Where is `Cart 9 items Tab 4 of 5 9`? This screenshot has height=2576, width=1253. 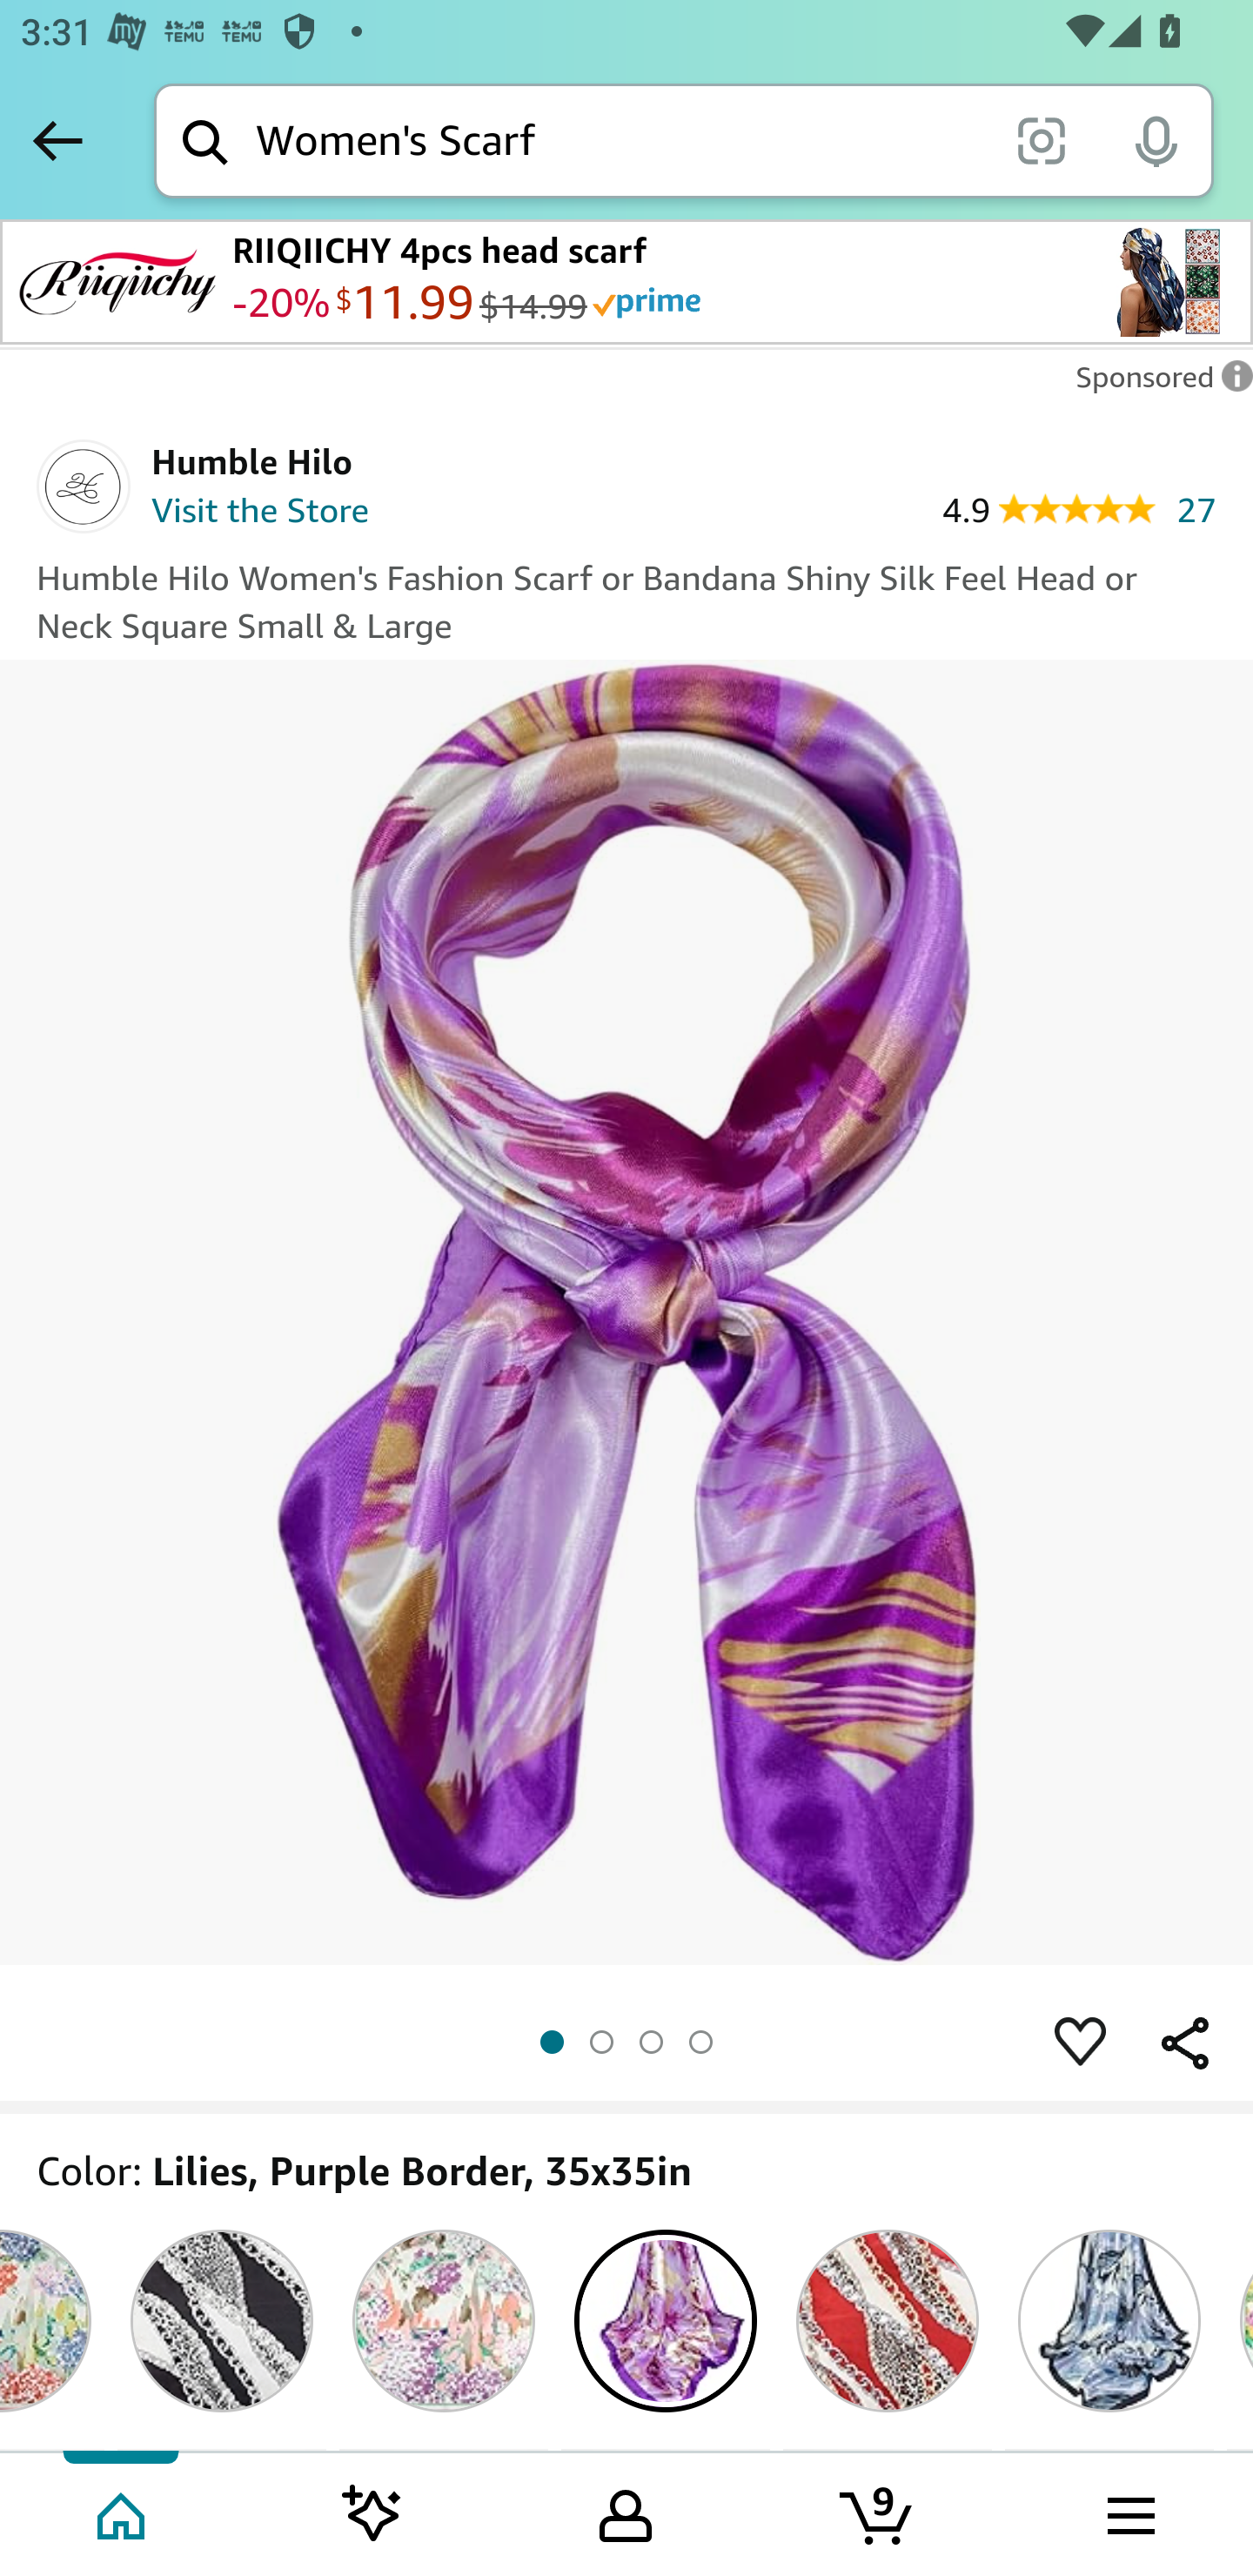 Cart 9 items Tab 4 of 5 9 is located at coordinates (878, 2512).